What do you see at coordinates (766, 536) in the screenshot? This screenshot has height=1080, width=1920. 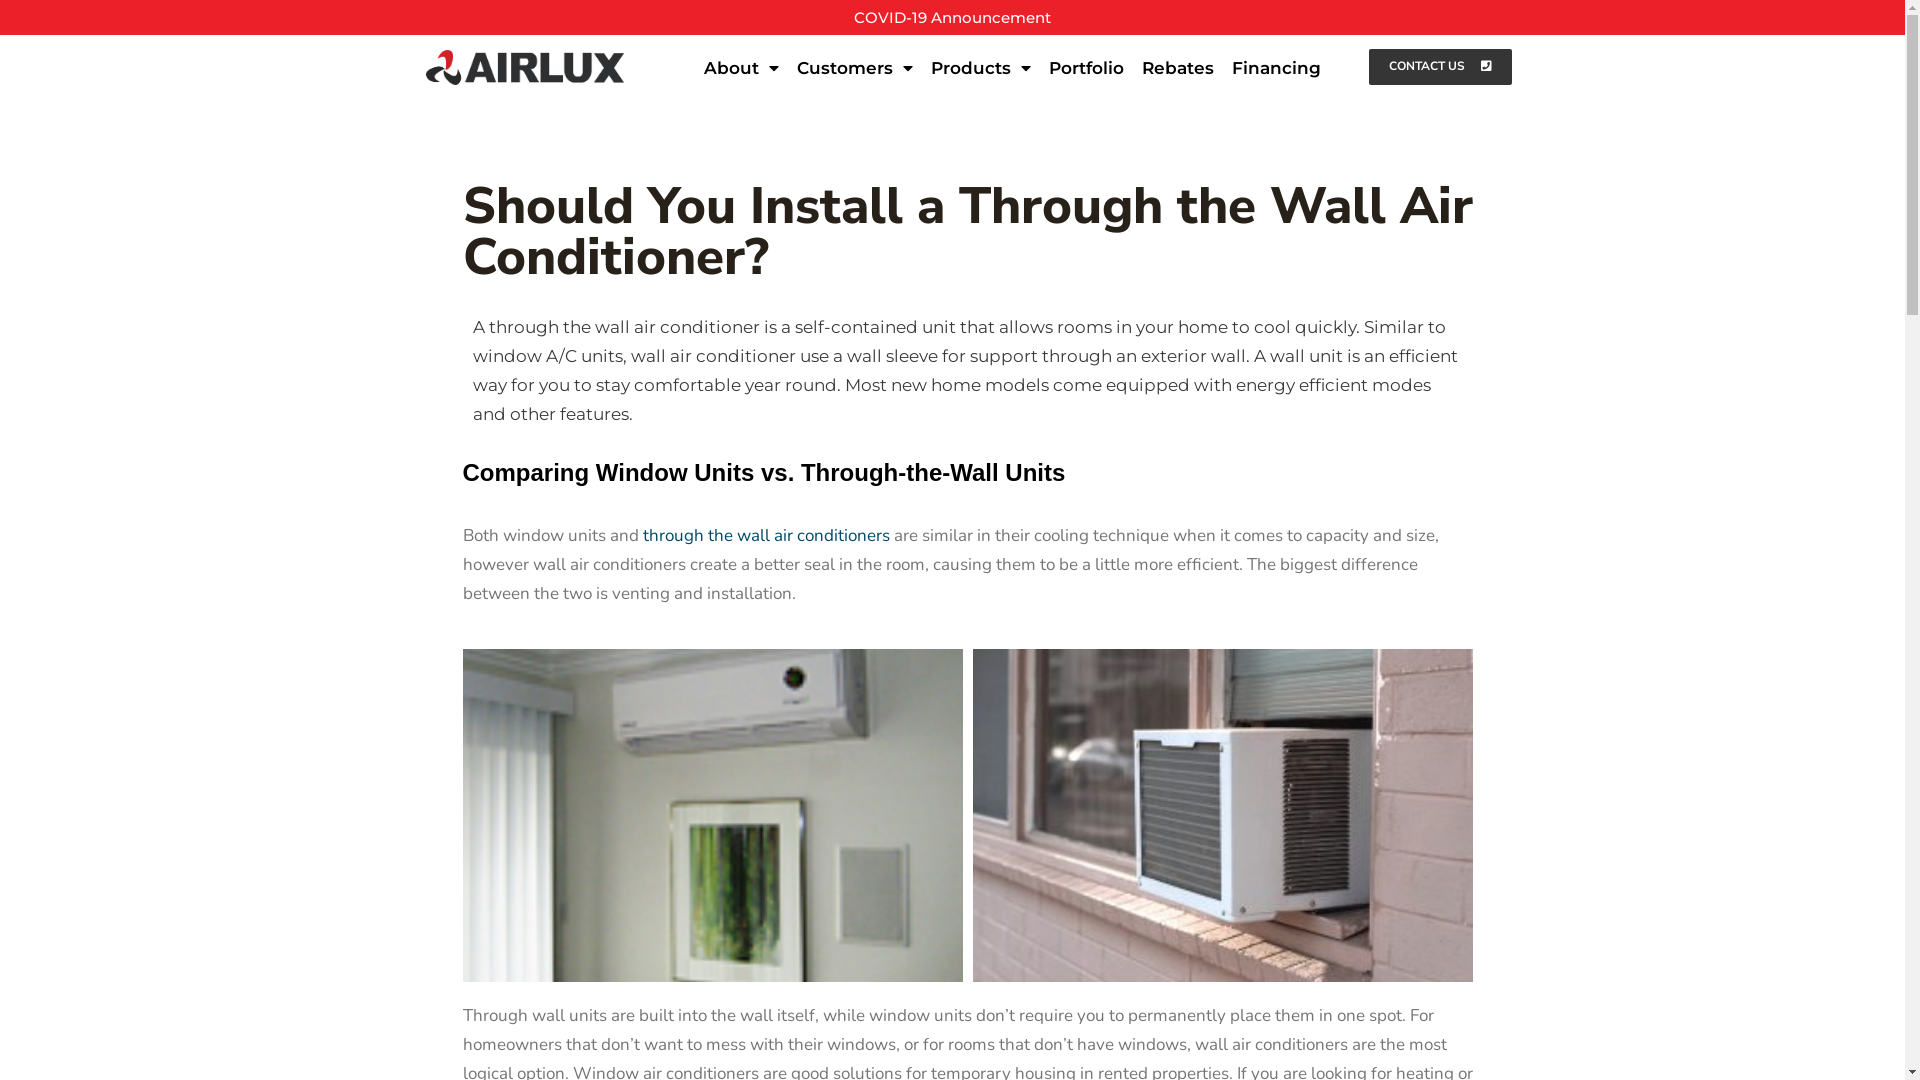 I see `through the wall air conditioners` at bounding box center [766, 536].